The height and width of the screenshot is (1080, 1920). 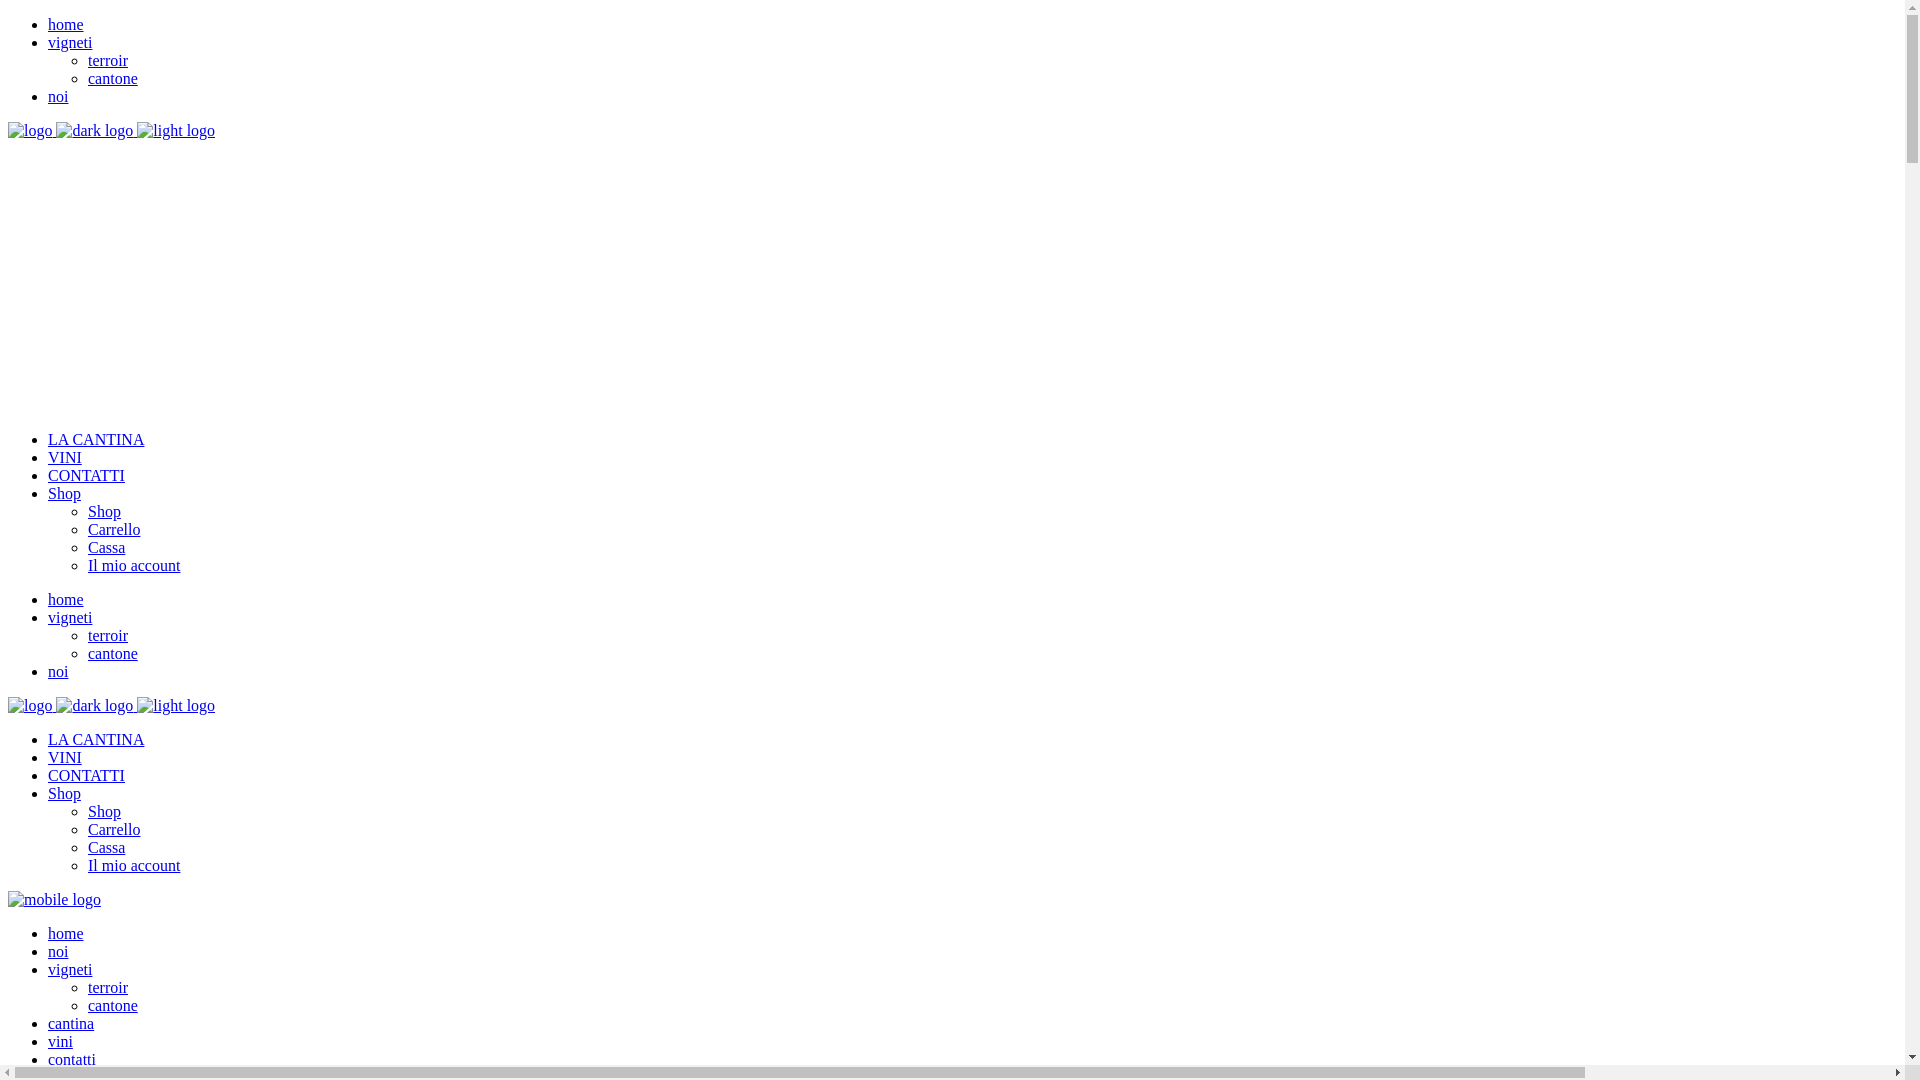 What do you see at coordinates (114, 830) in the screenshot?
I see `Carrello` at bounding box center [114, 830].